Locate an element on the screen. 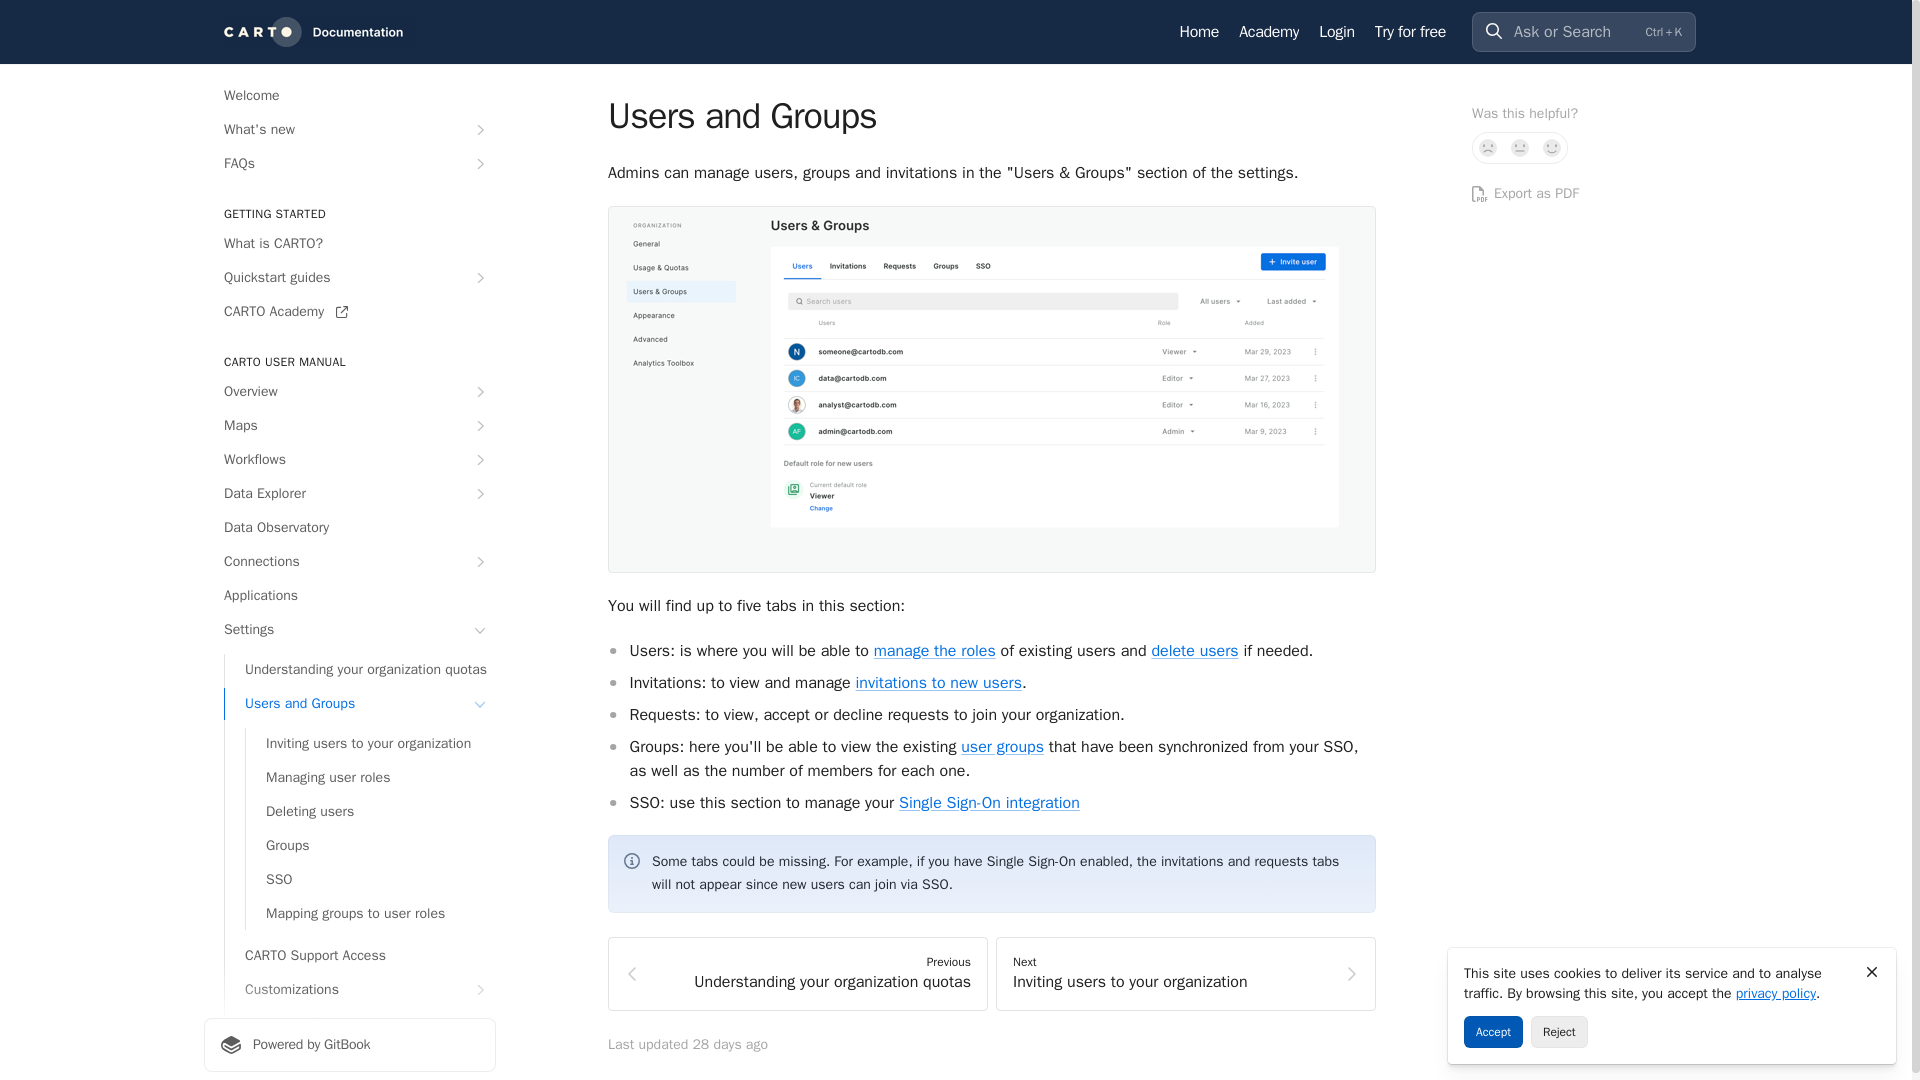 The image size is (1920, 1080). What is CARTO? is located at coordinates (349, 244).